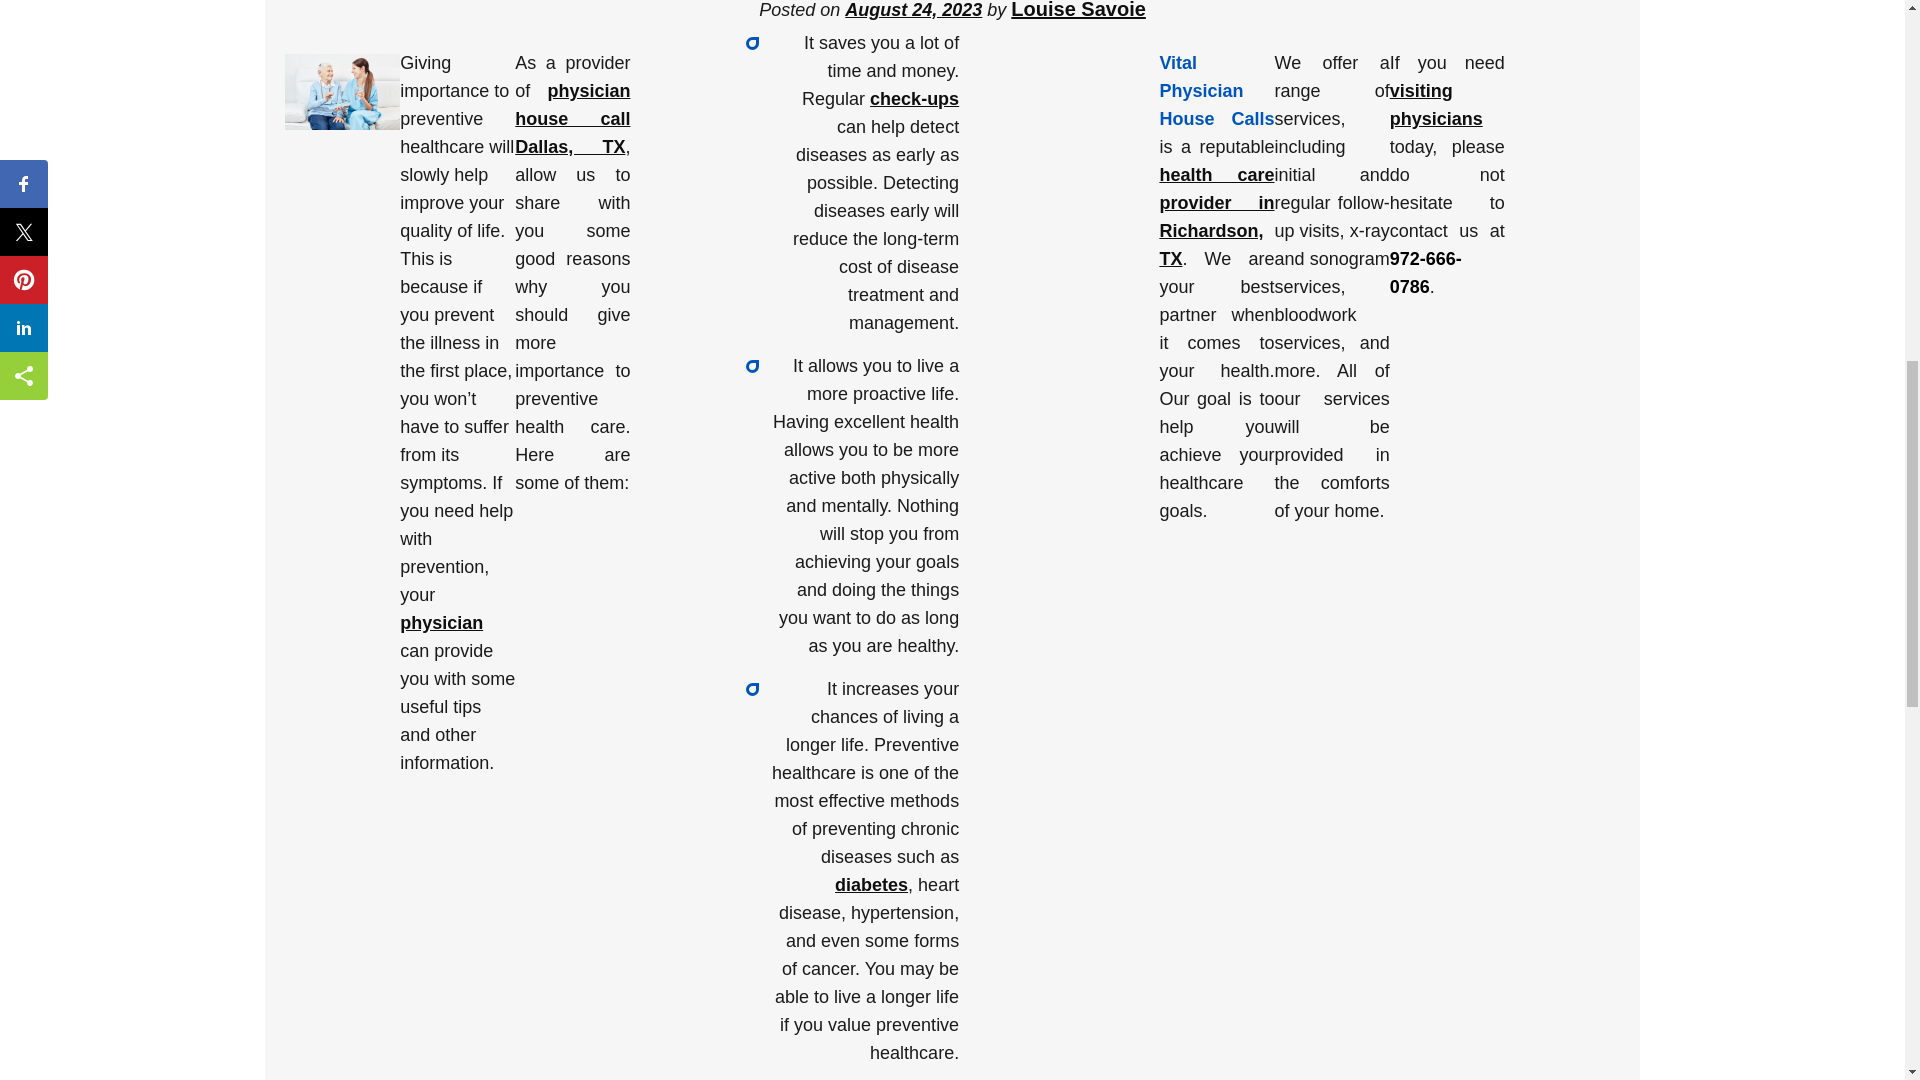 This screenshot has width=1920, height=1080. I want to click on diabetes, so click(872, 884).